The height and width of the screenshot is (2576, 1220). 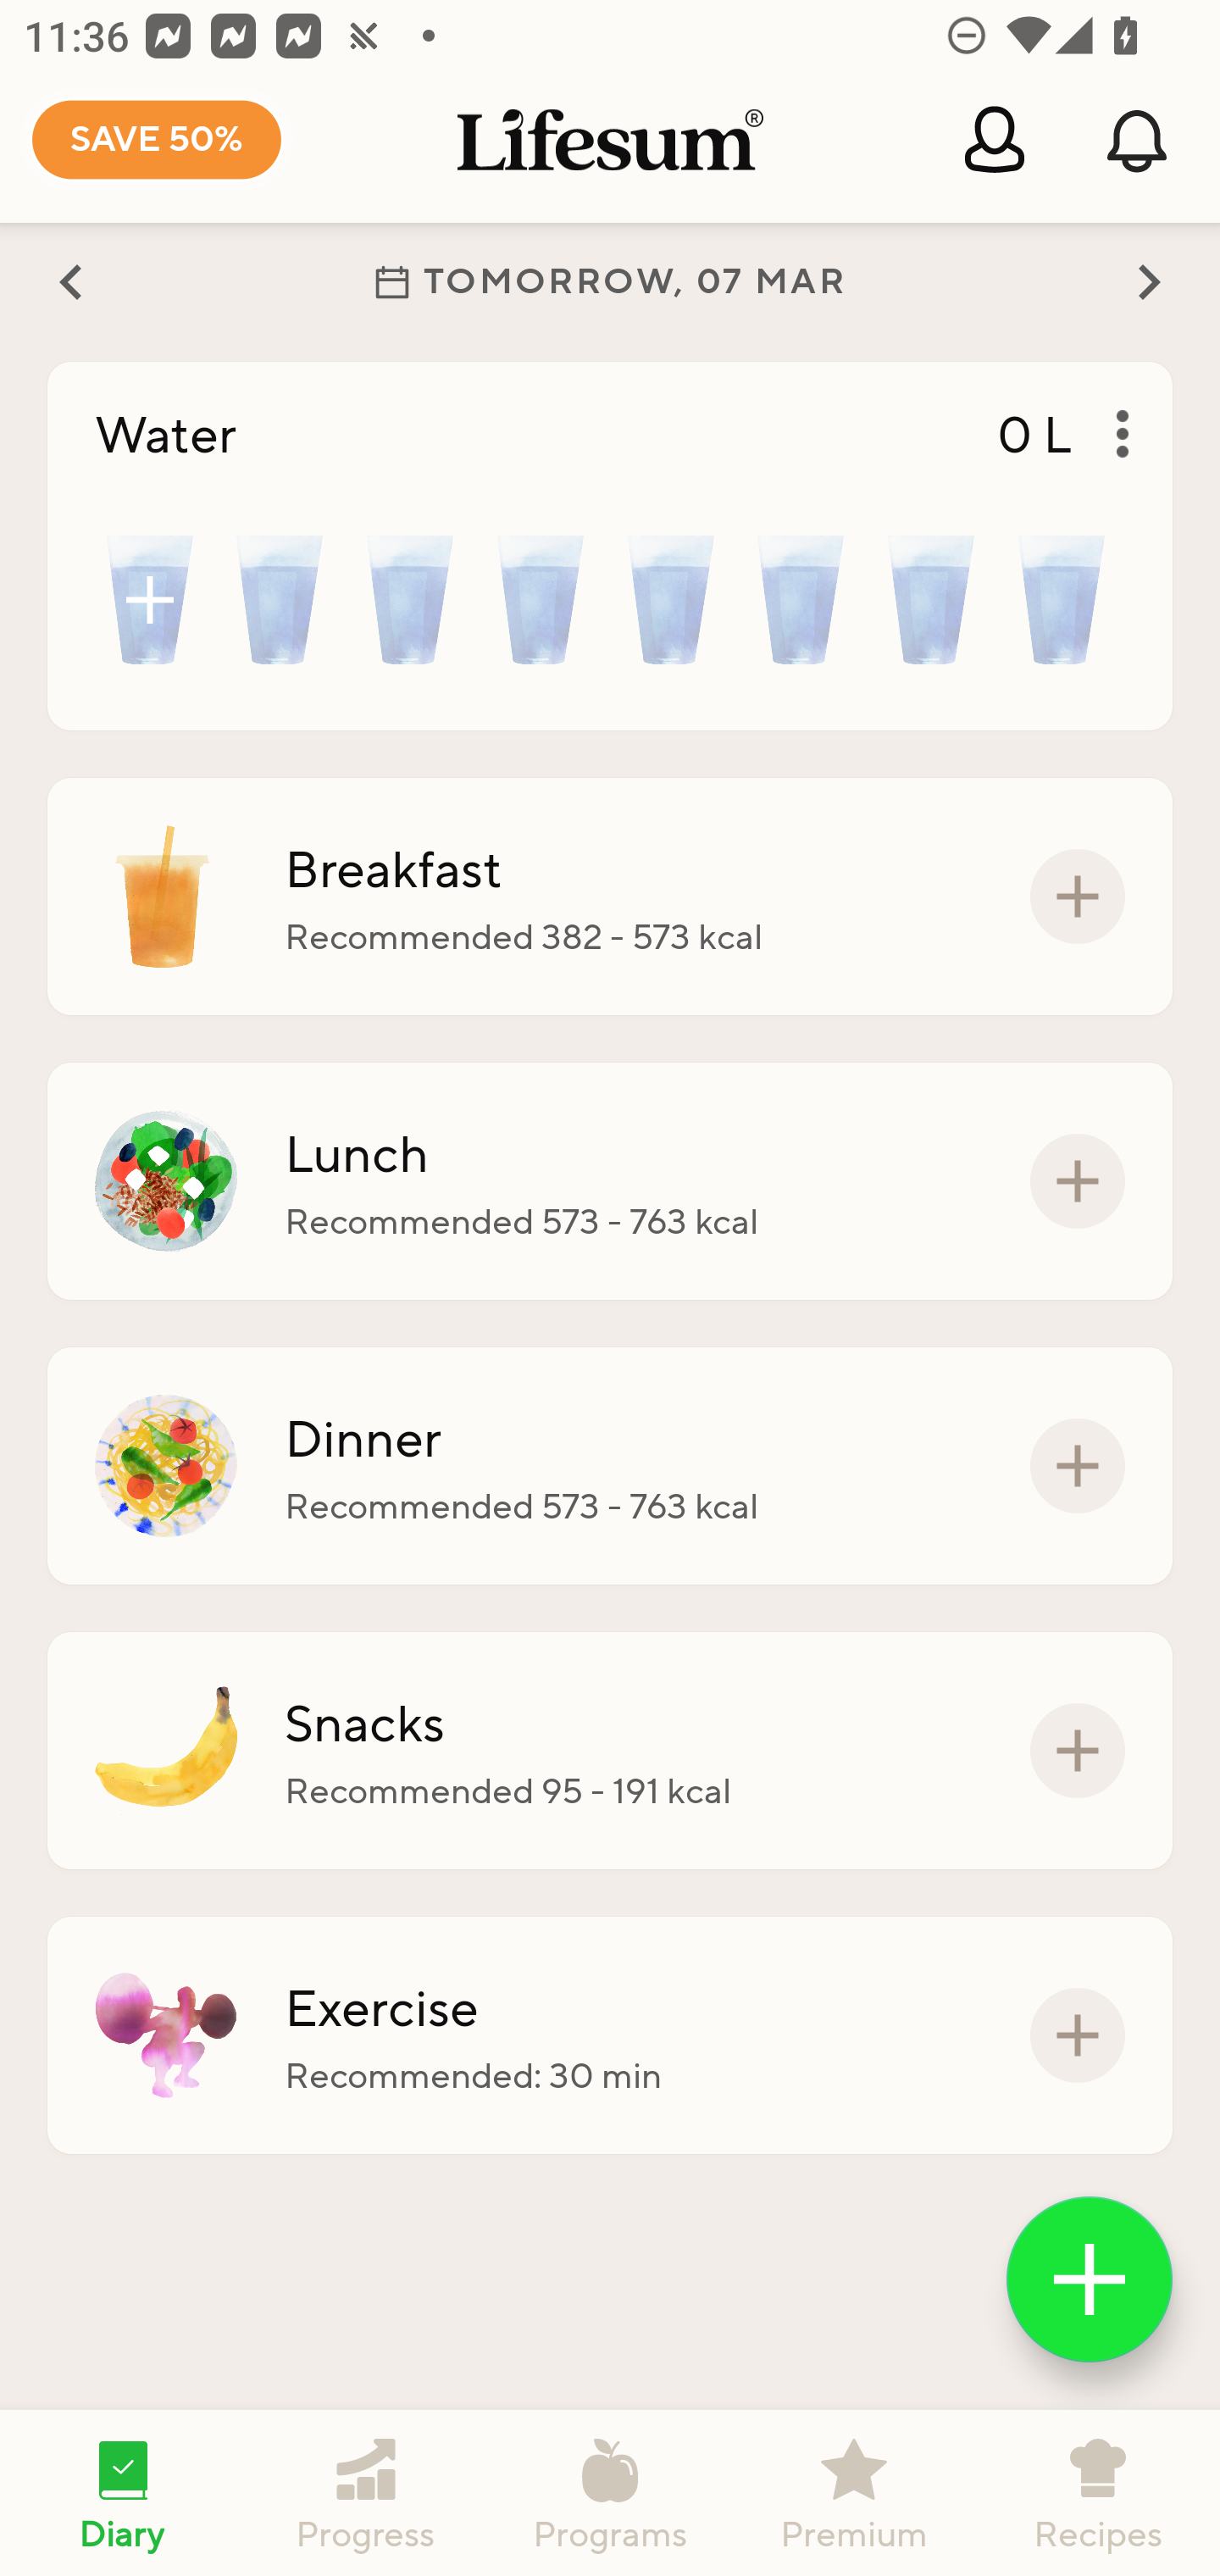 I want to click on Lunch Recommended 573 - 763 kcal, so click(x=610, y=1181).